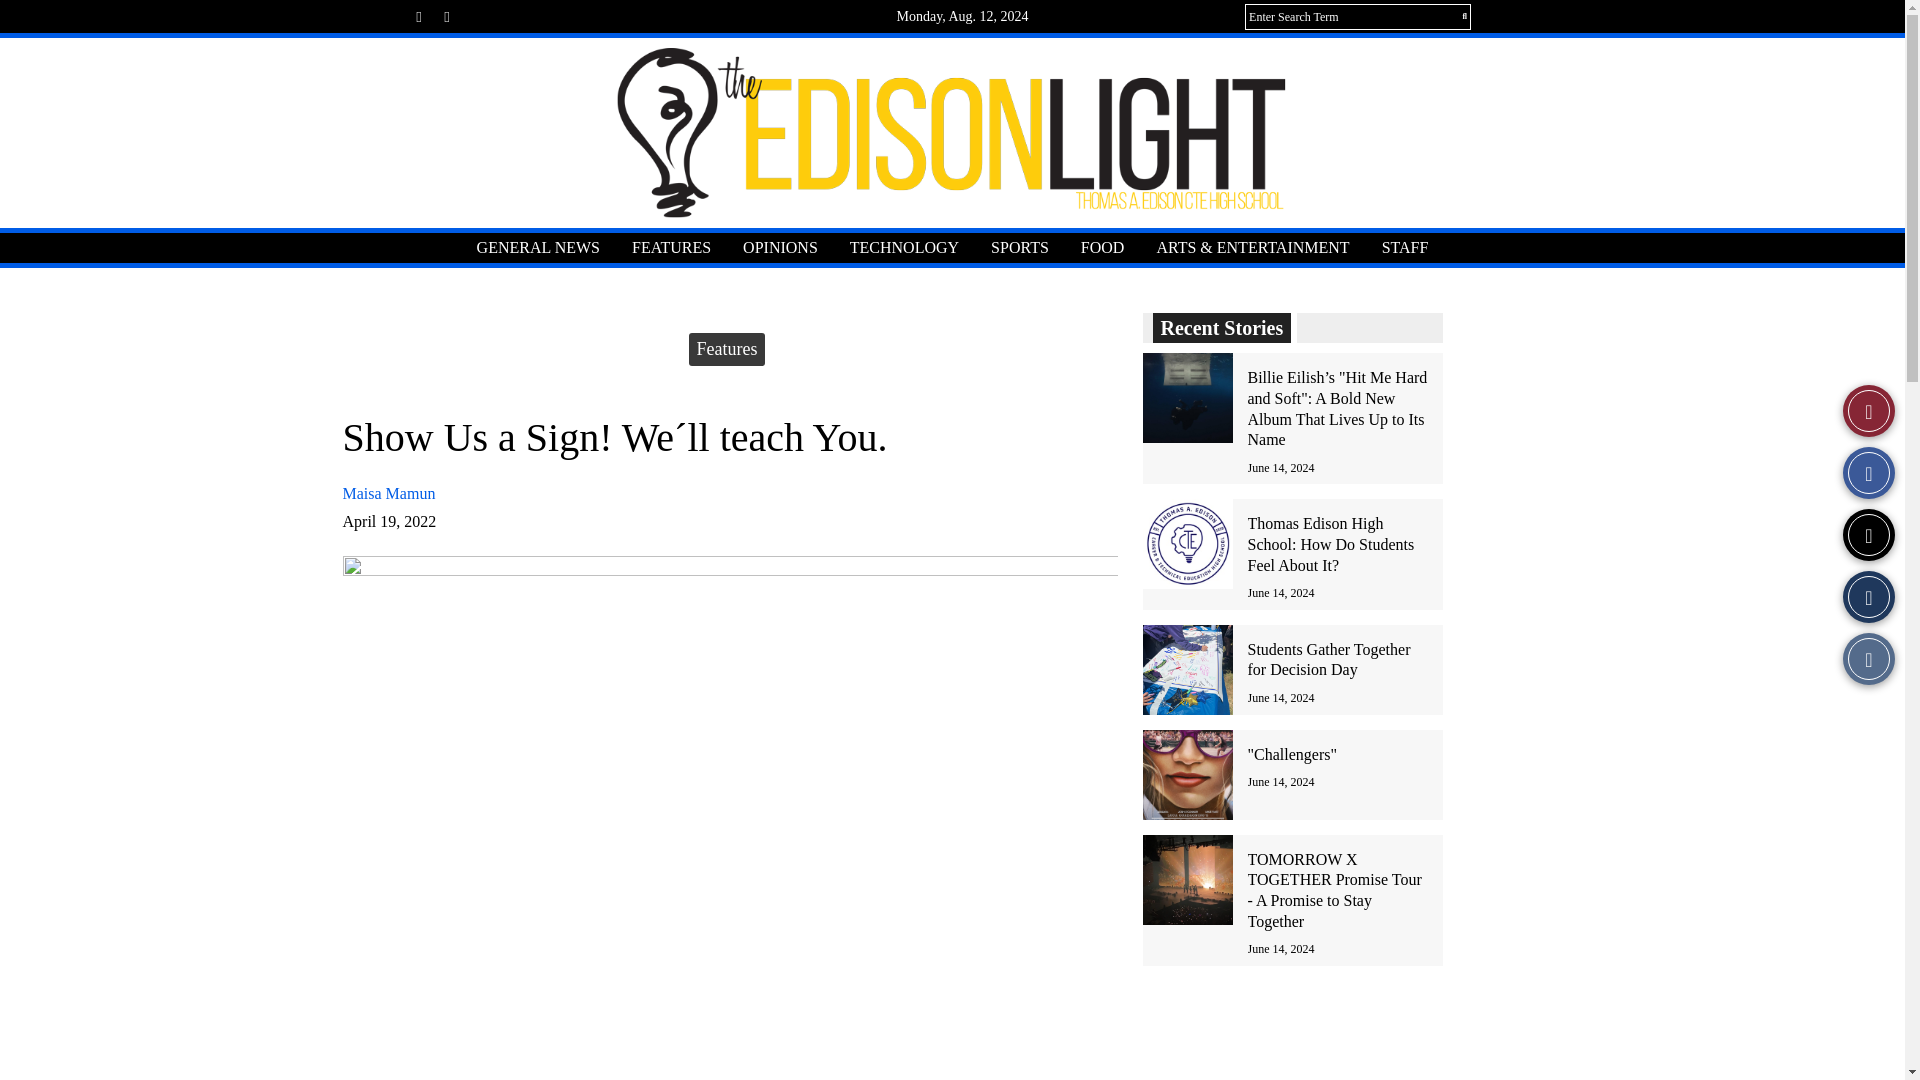  What do you see at coordinates (780, 248) in the screenshot?
I see `OPINIONS` at bounding box center [780, 248].